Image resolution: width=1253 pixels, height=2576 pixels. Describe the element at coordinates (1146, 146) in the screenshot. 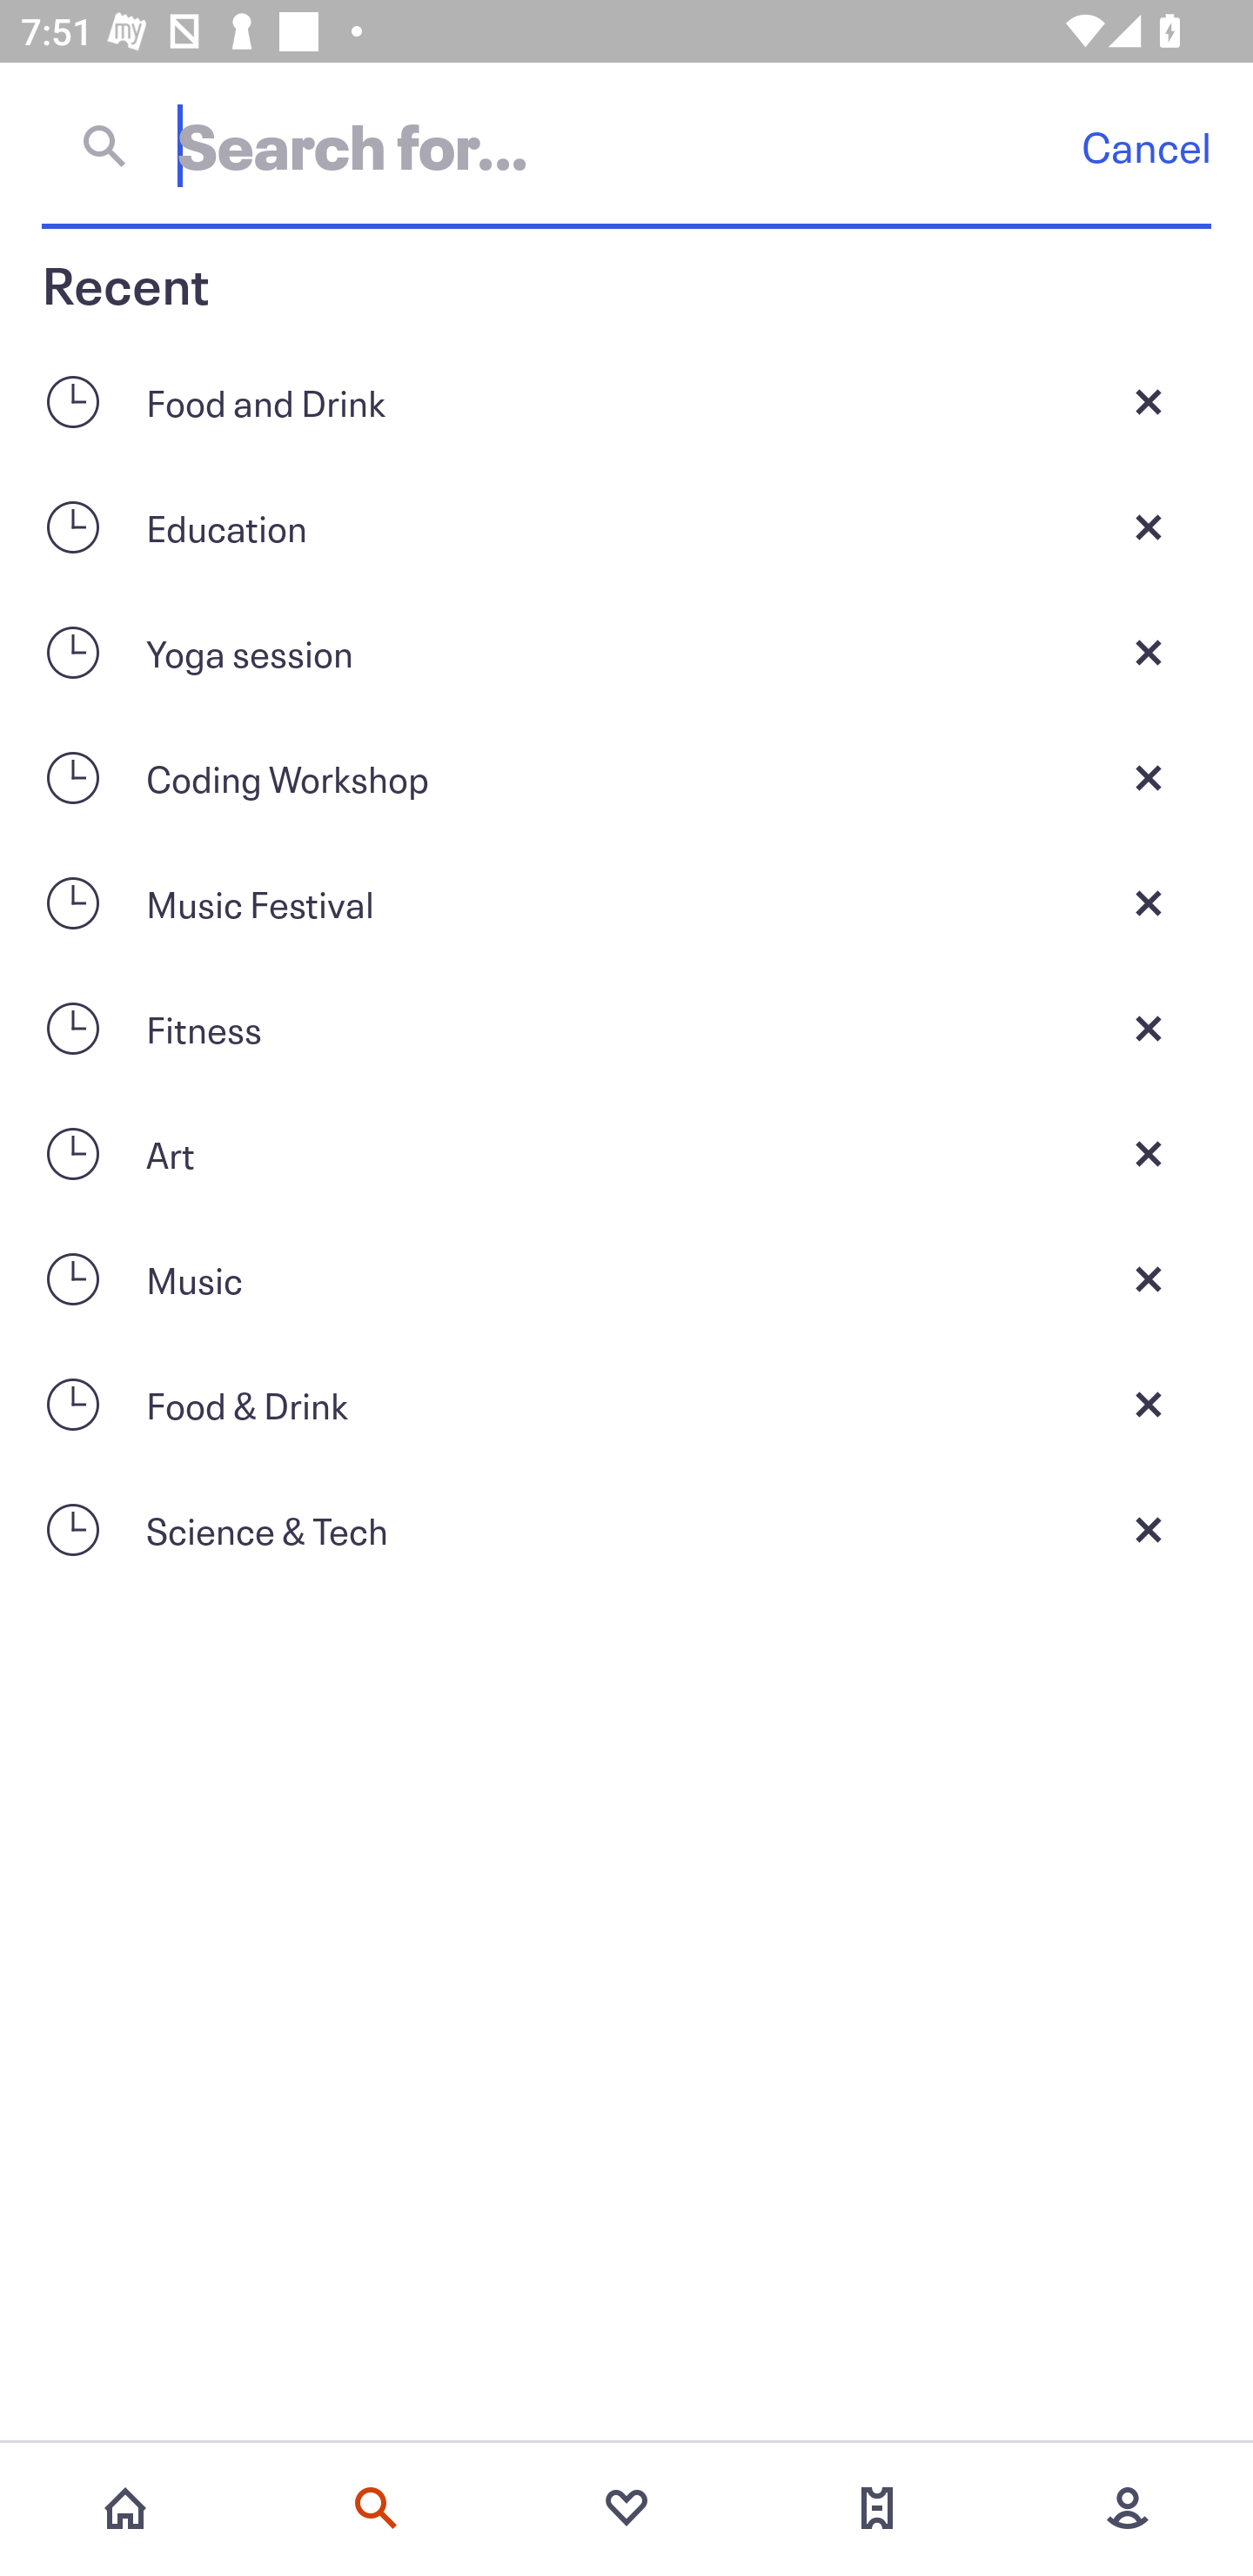

I see `Cancel` at that location.